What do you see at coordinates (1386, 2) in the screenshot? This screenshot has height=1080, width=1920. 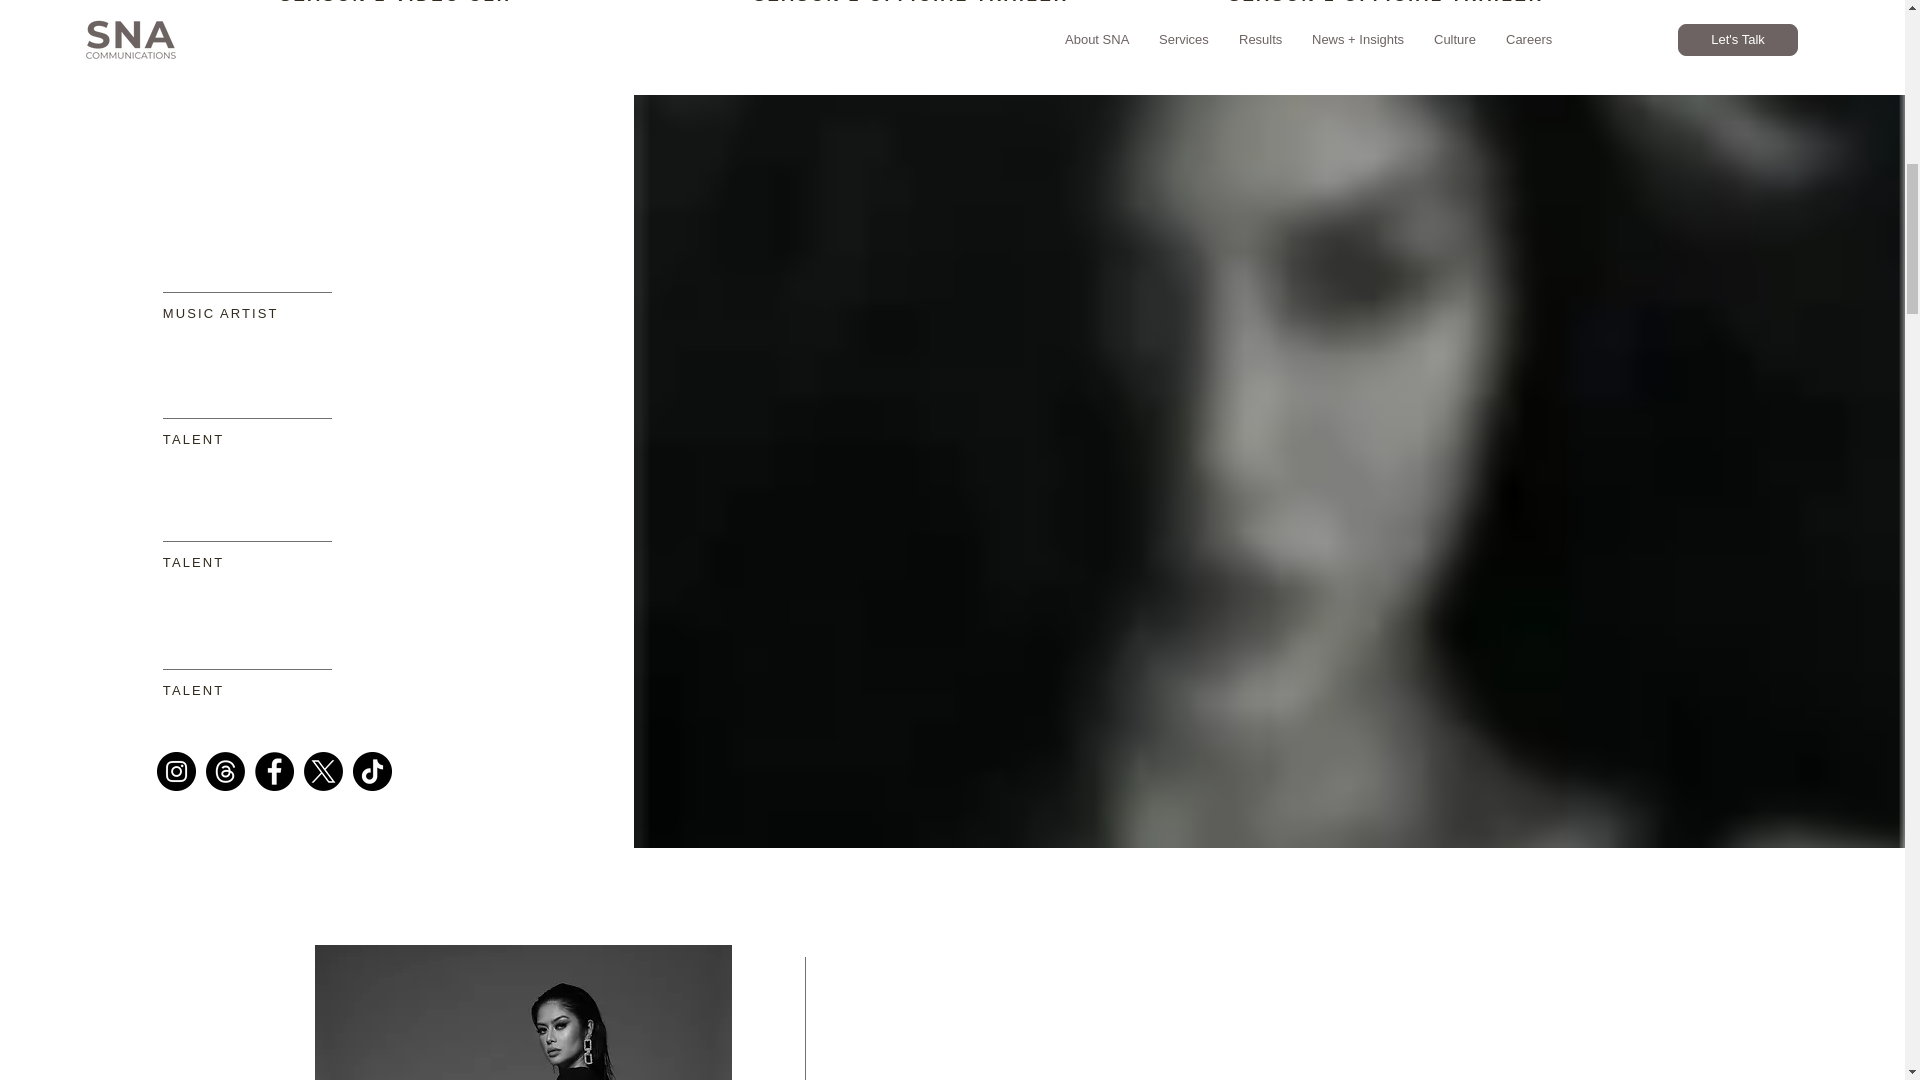 I see `SEASON 1 OFFICIAL TRAILER` at bounding box center [1386, 2].